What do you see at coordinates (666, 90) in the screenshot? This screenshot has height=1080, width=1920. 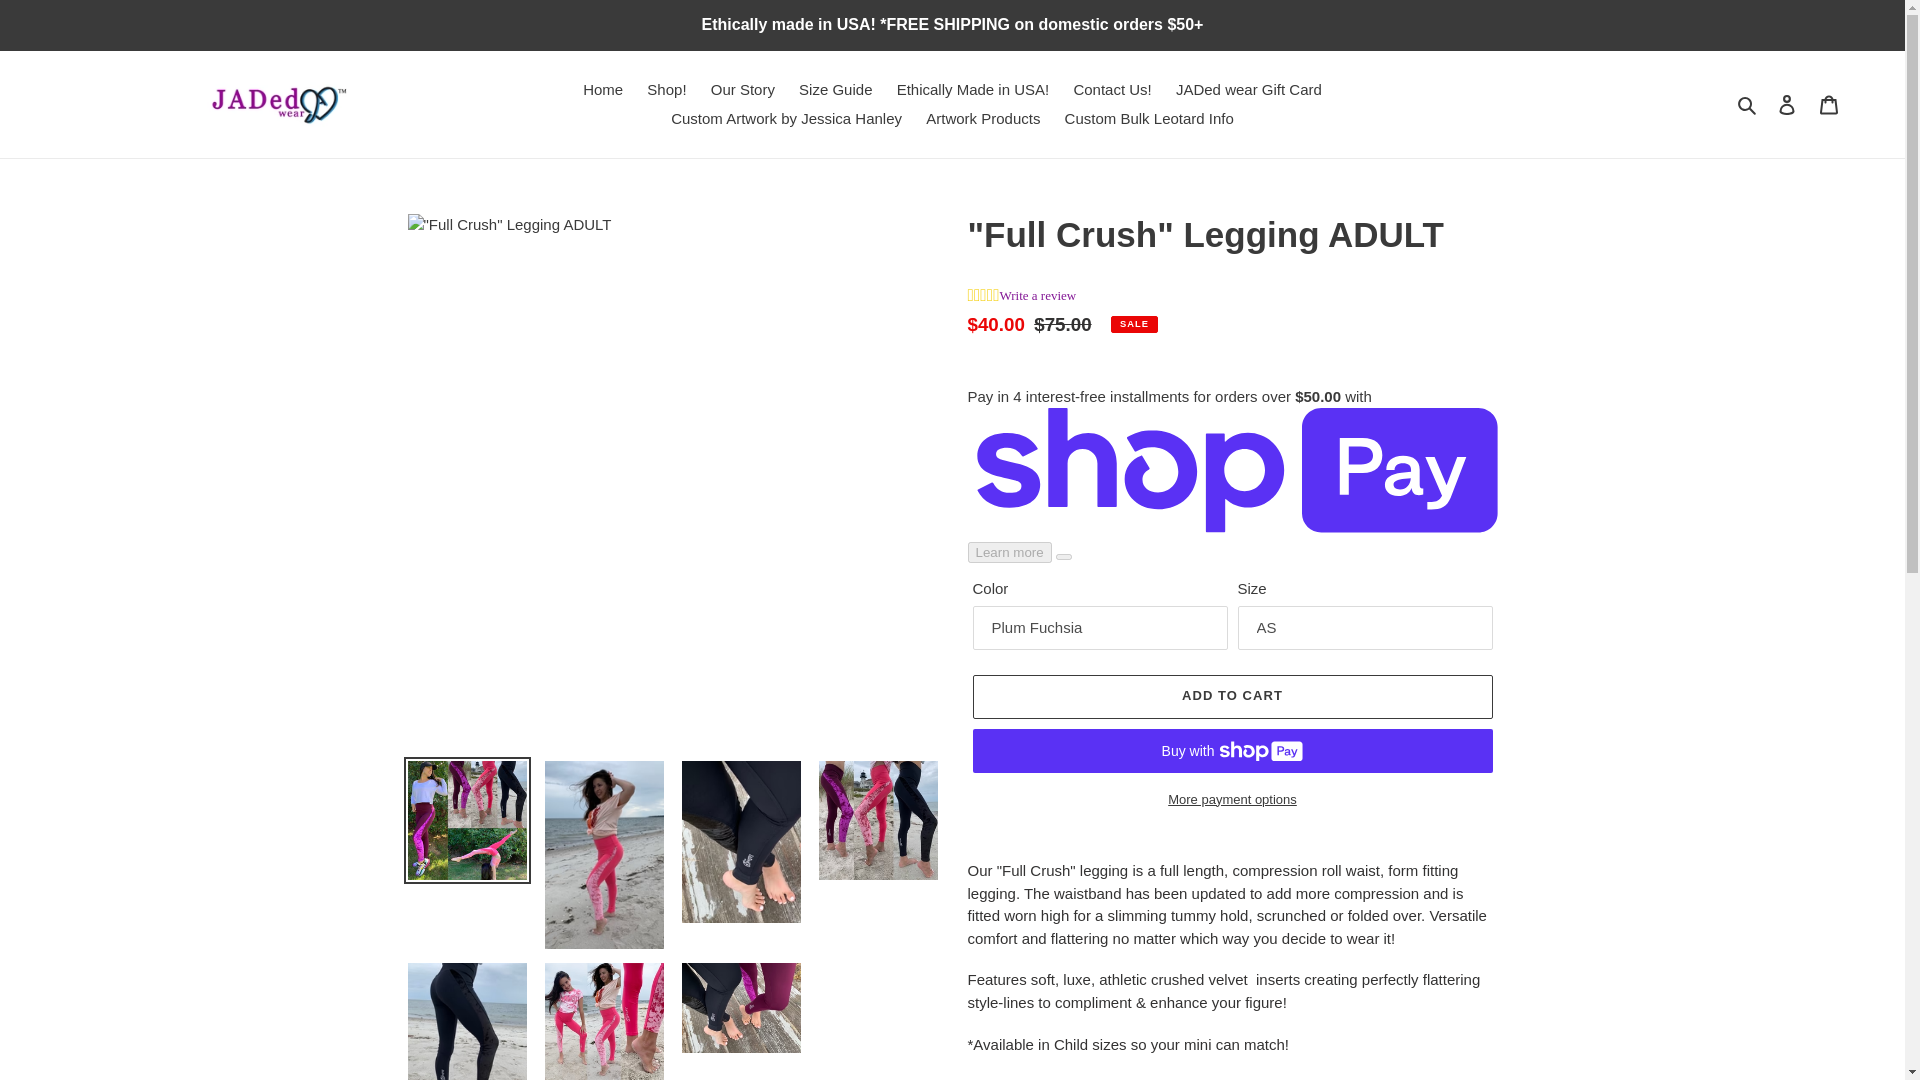 I see `Shop!` at bounding box center [666, 90].